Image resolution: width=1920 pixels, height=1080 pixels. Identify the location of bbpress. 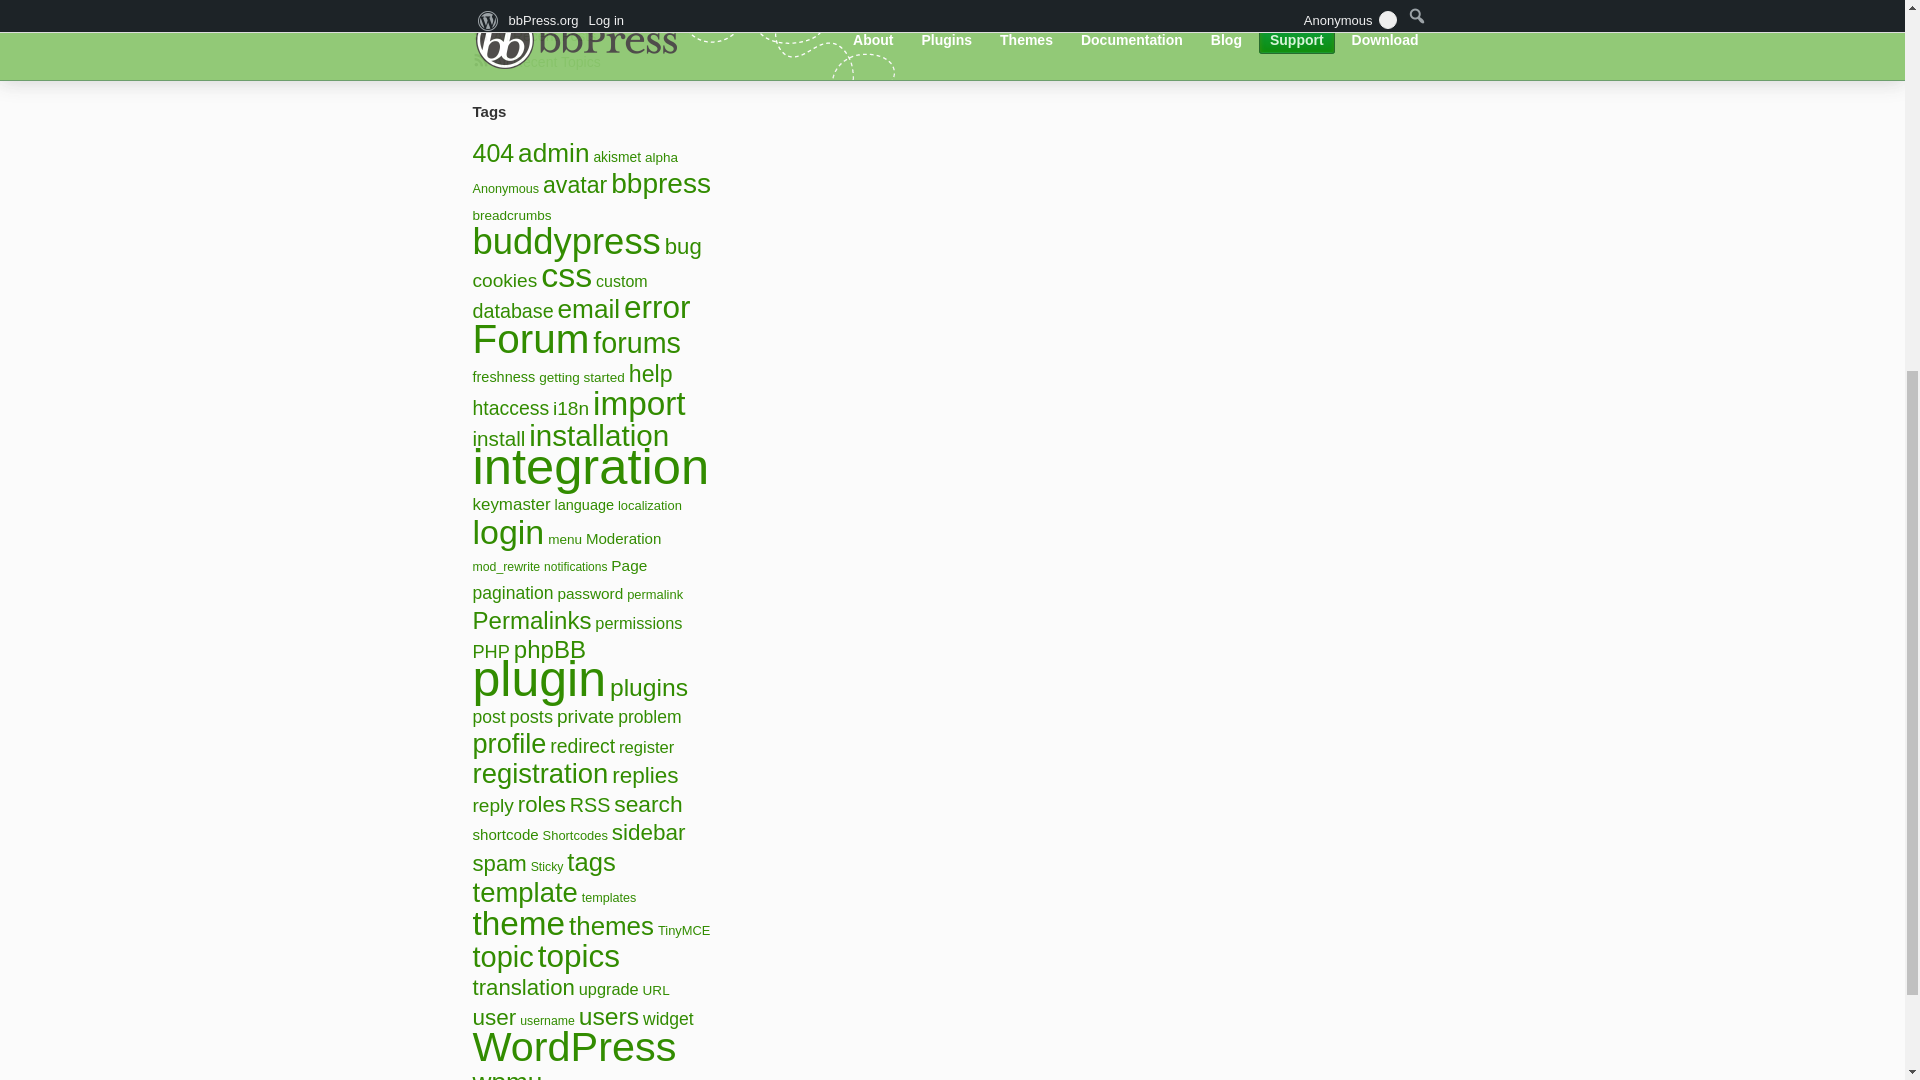
(660, 183).